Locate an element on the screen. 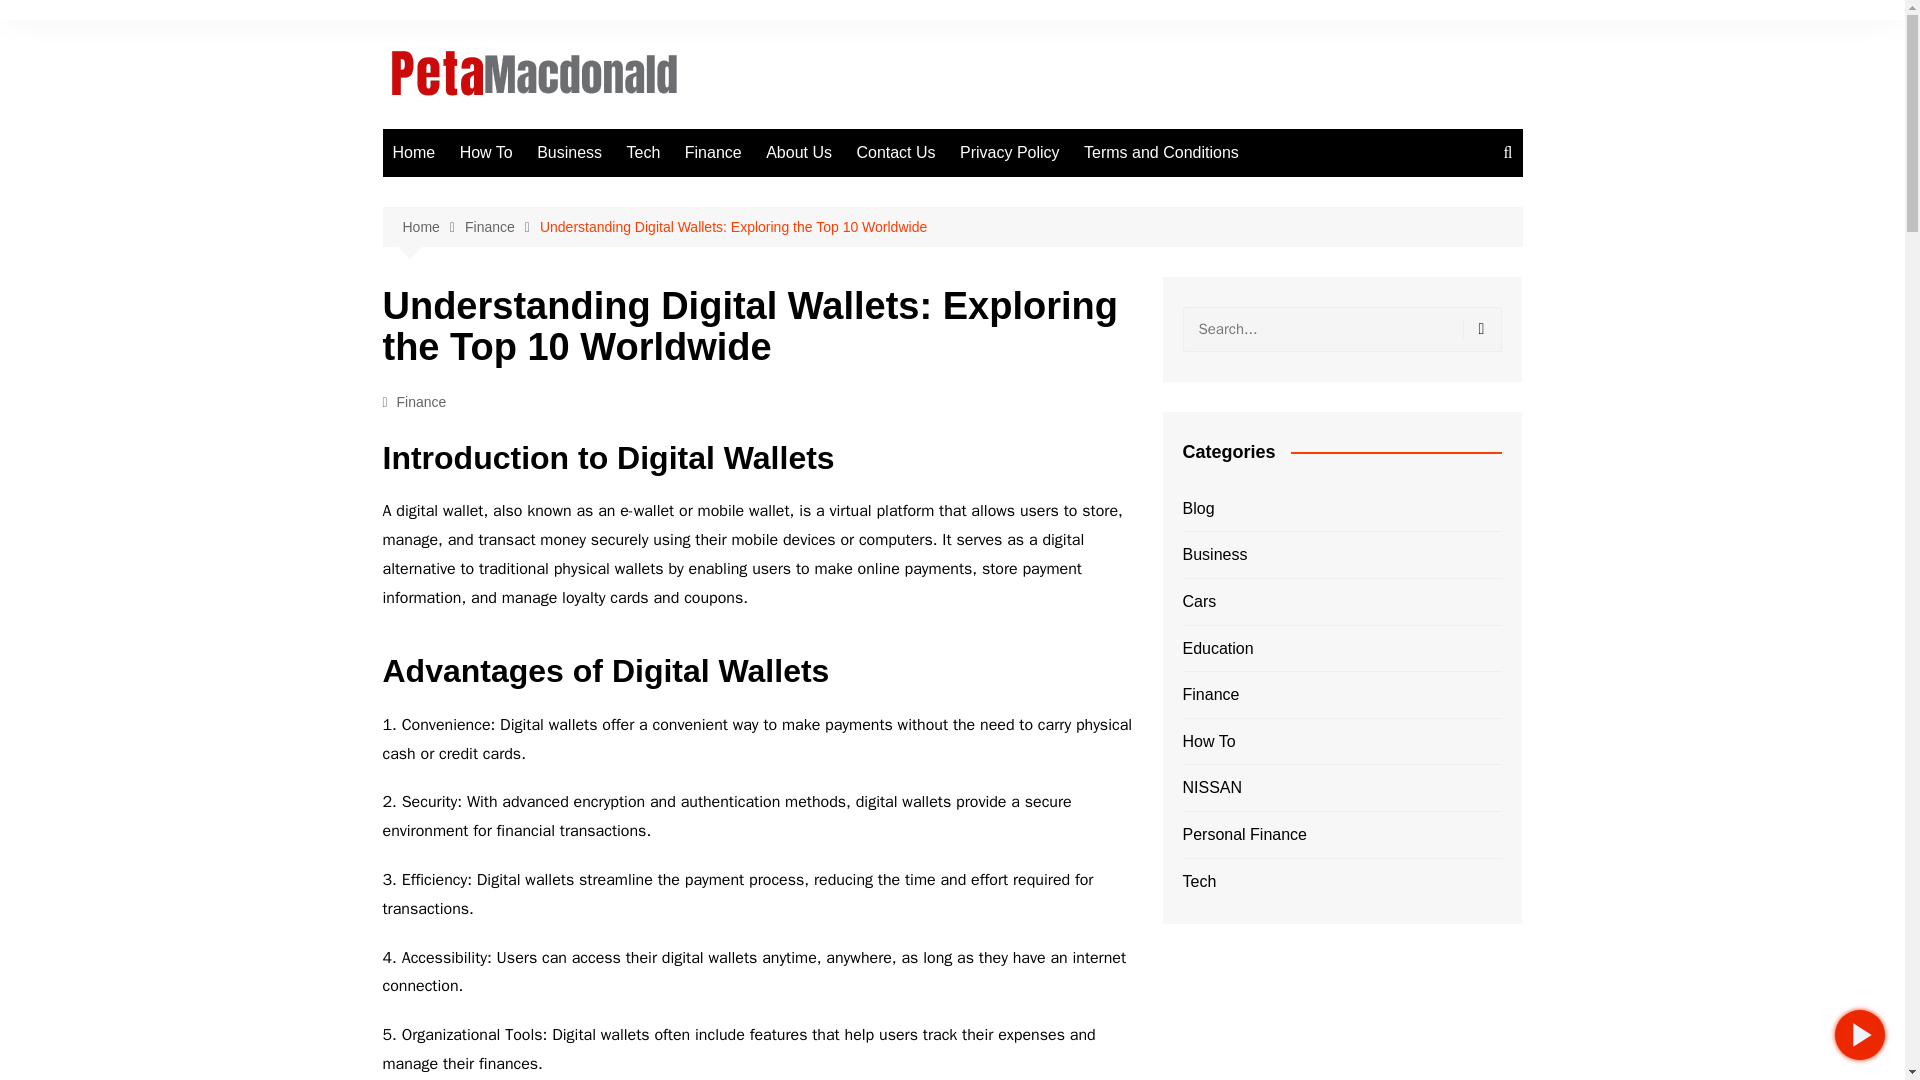  Finance is located at coordinates (714, 152).